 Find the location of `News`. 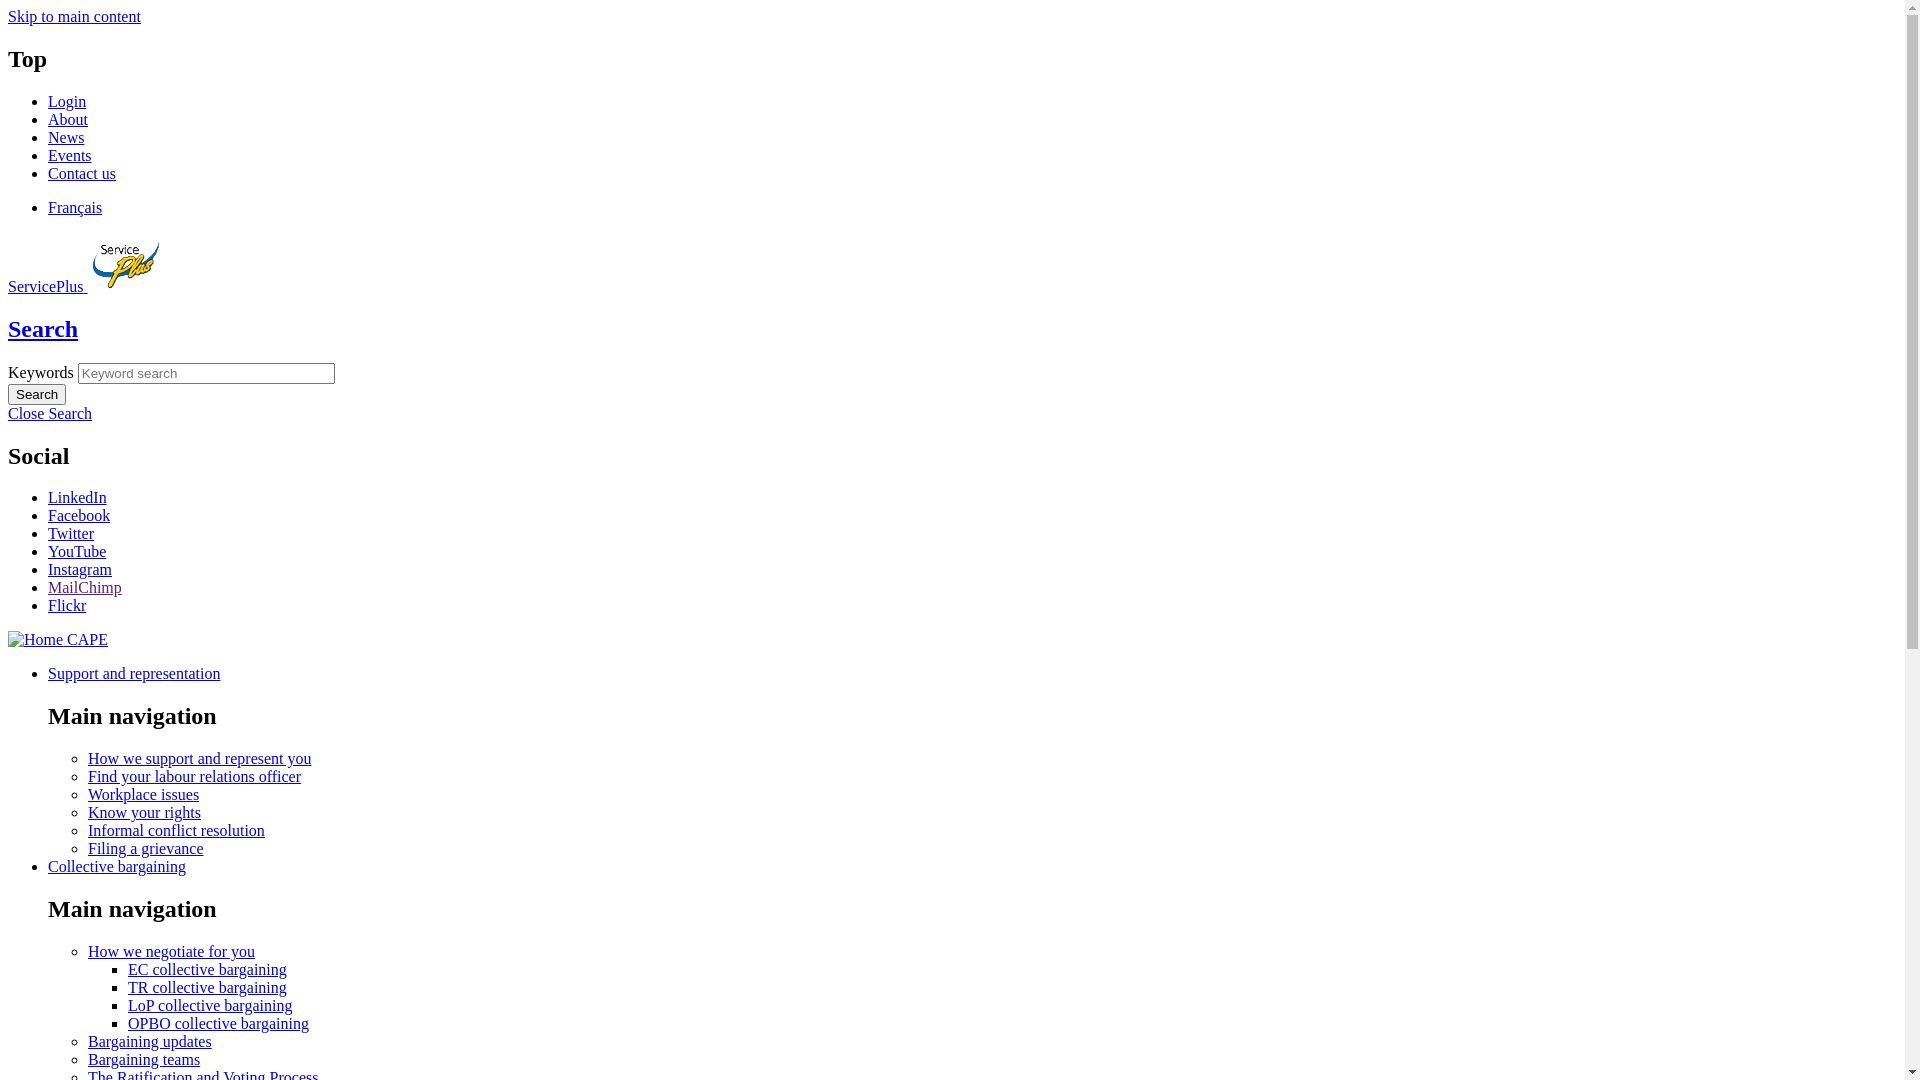

News is located at coordinates (66, 138).